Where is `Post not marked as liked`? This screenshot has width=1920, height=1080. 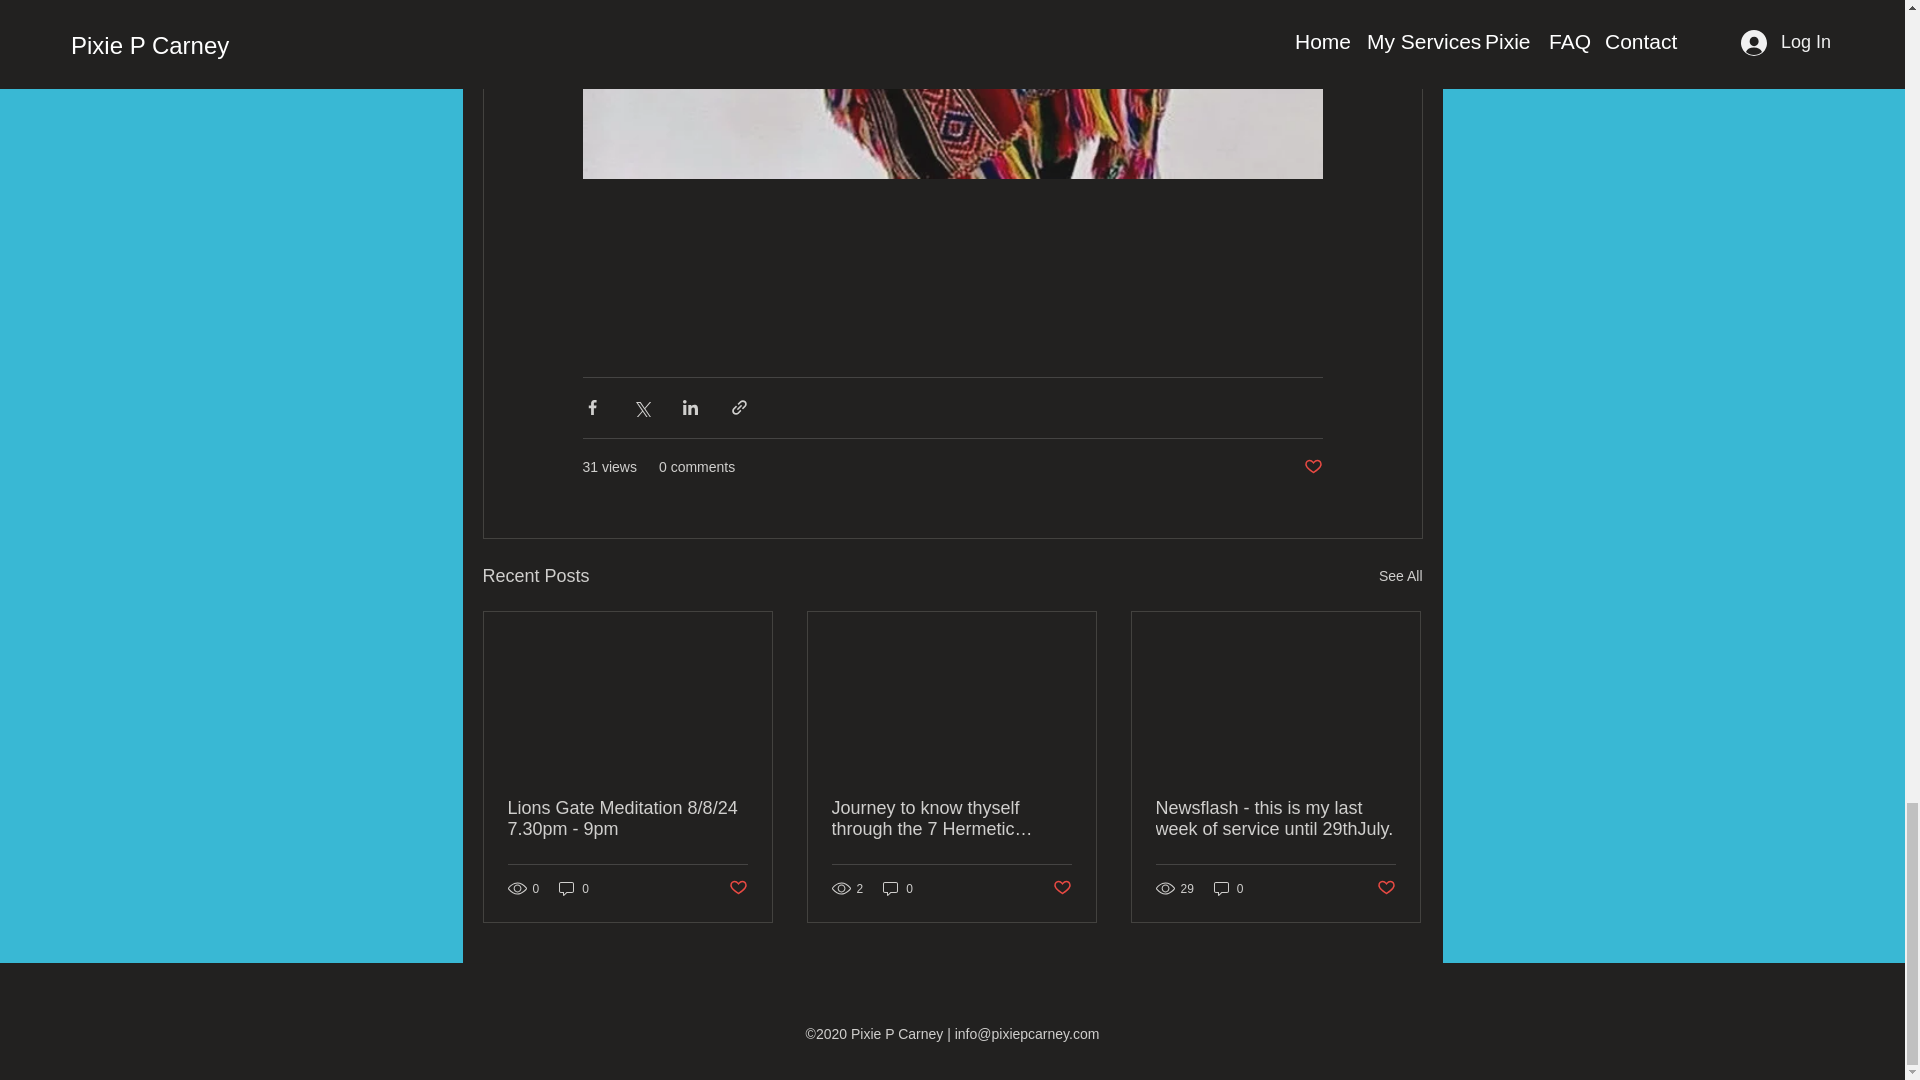 Post not marked as liked is located at coordinates (736, 888).